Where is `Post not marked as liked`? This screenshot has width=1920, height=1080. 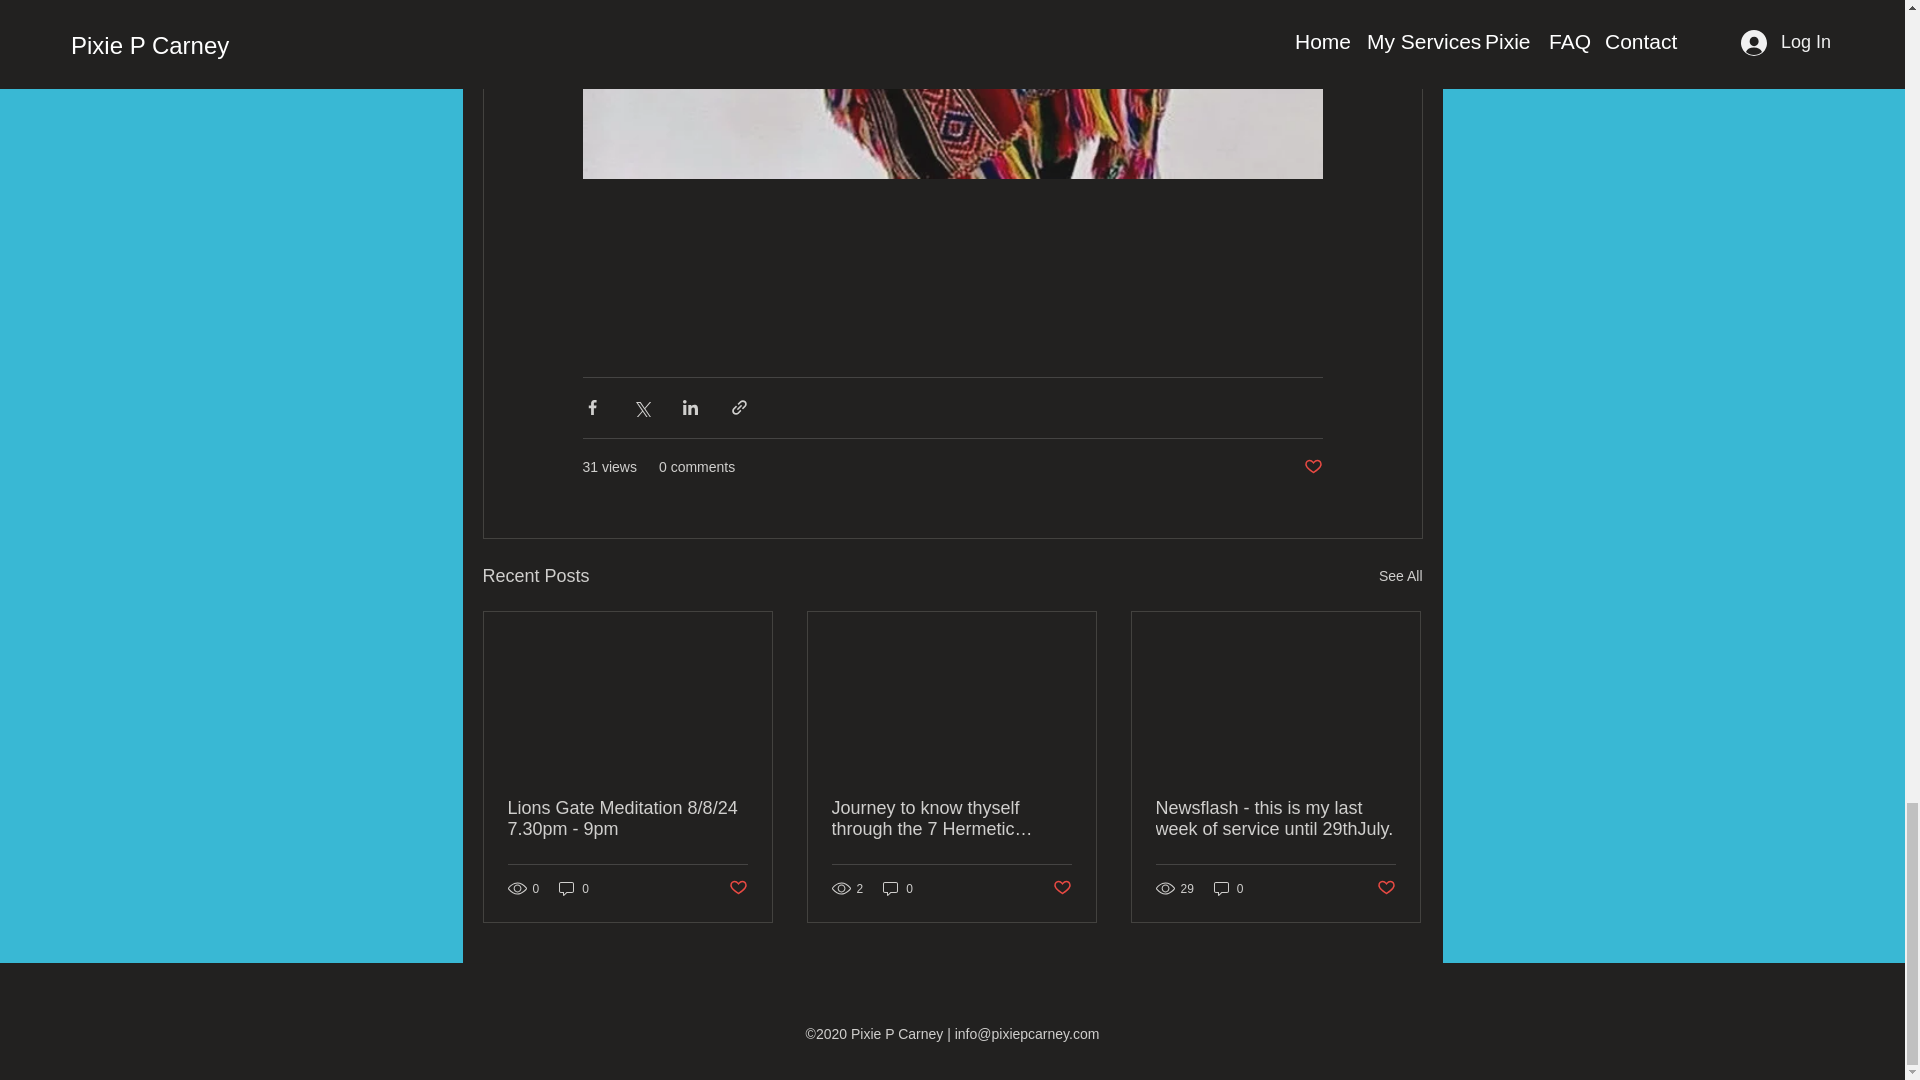 Post not marked as liked is located at coordinates (736, 888).